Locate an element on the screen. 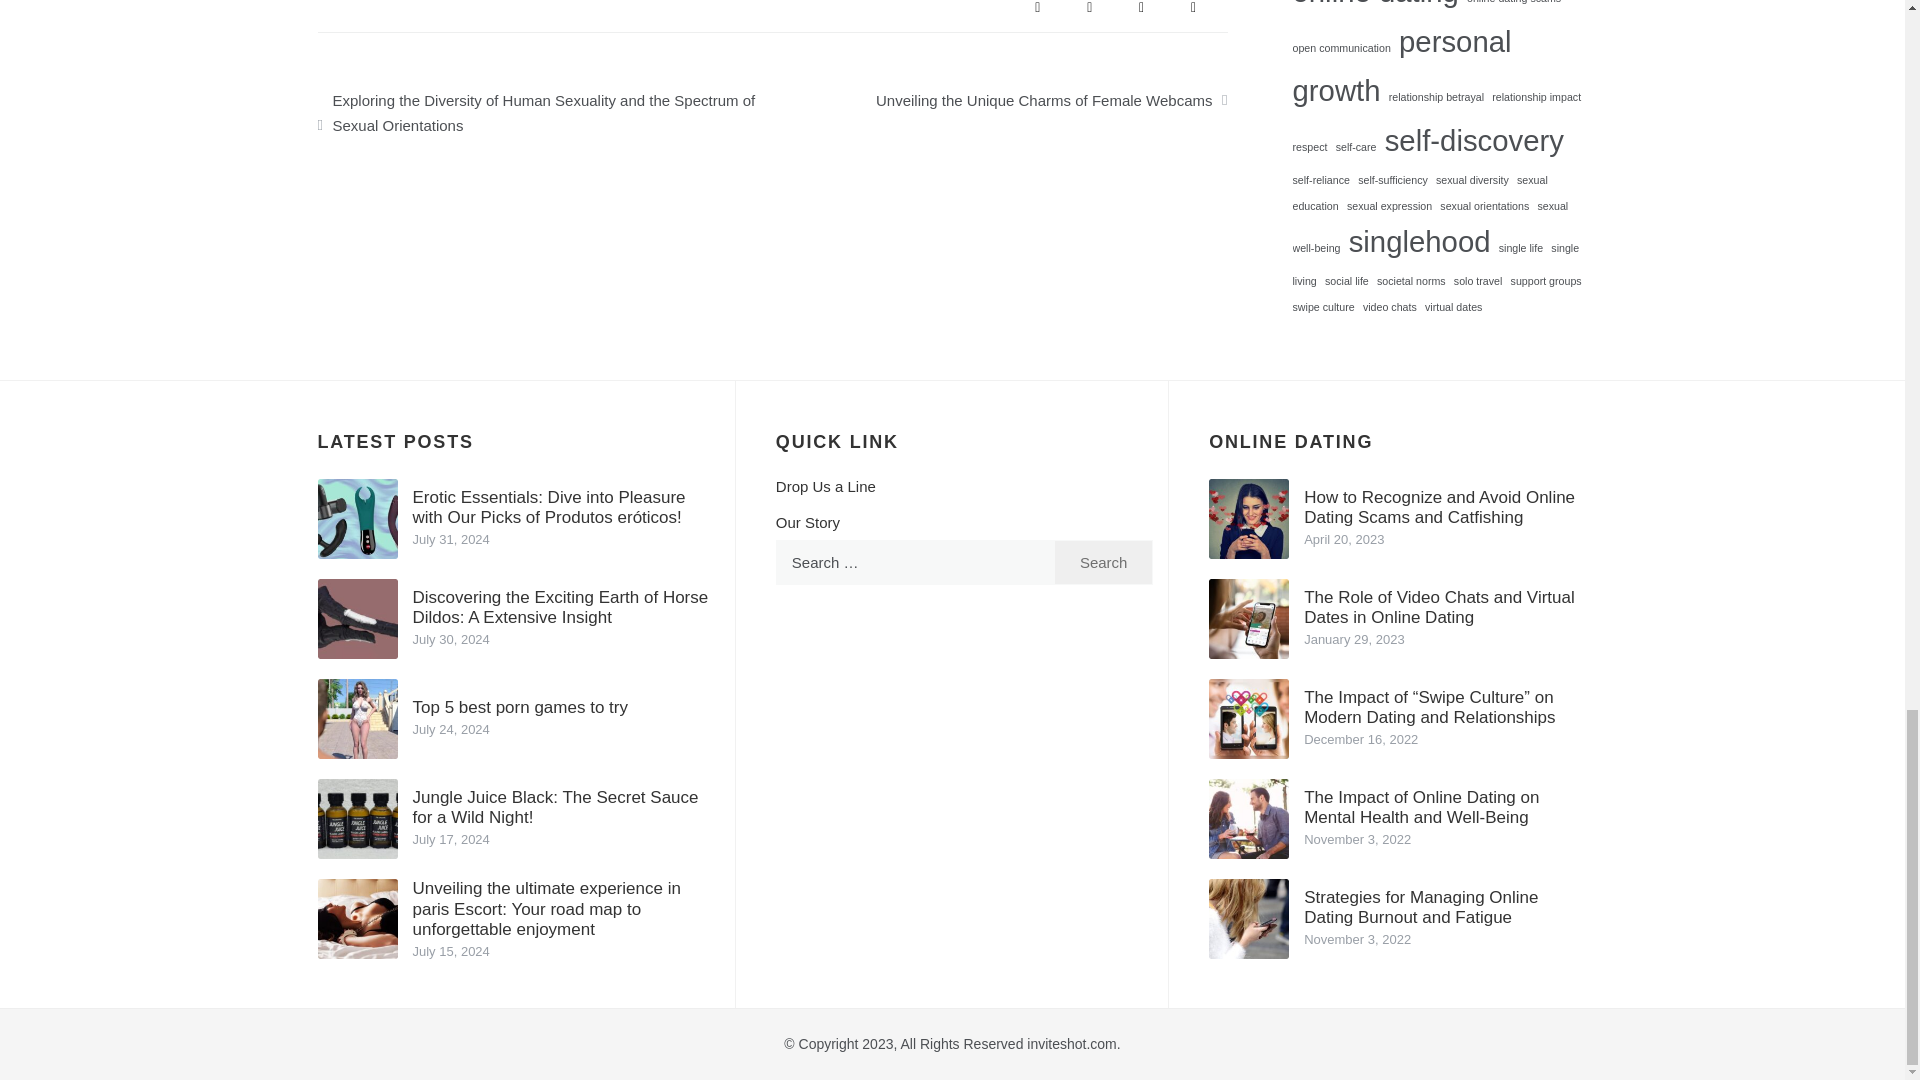  Search is located at coordinates (1104, 562).